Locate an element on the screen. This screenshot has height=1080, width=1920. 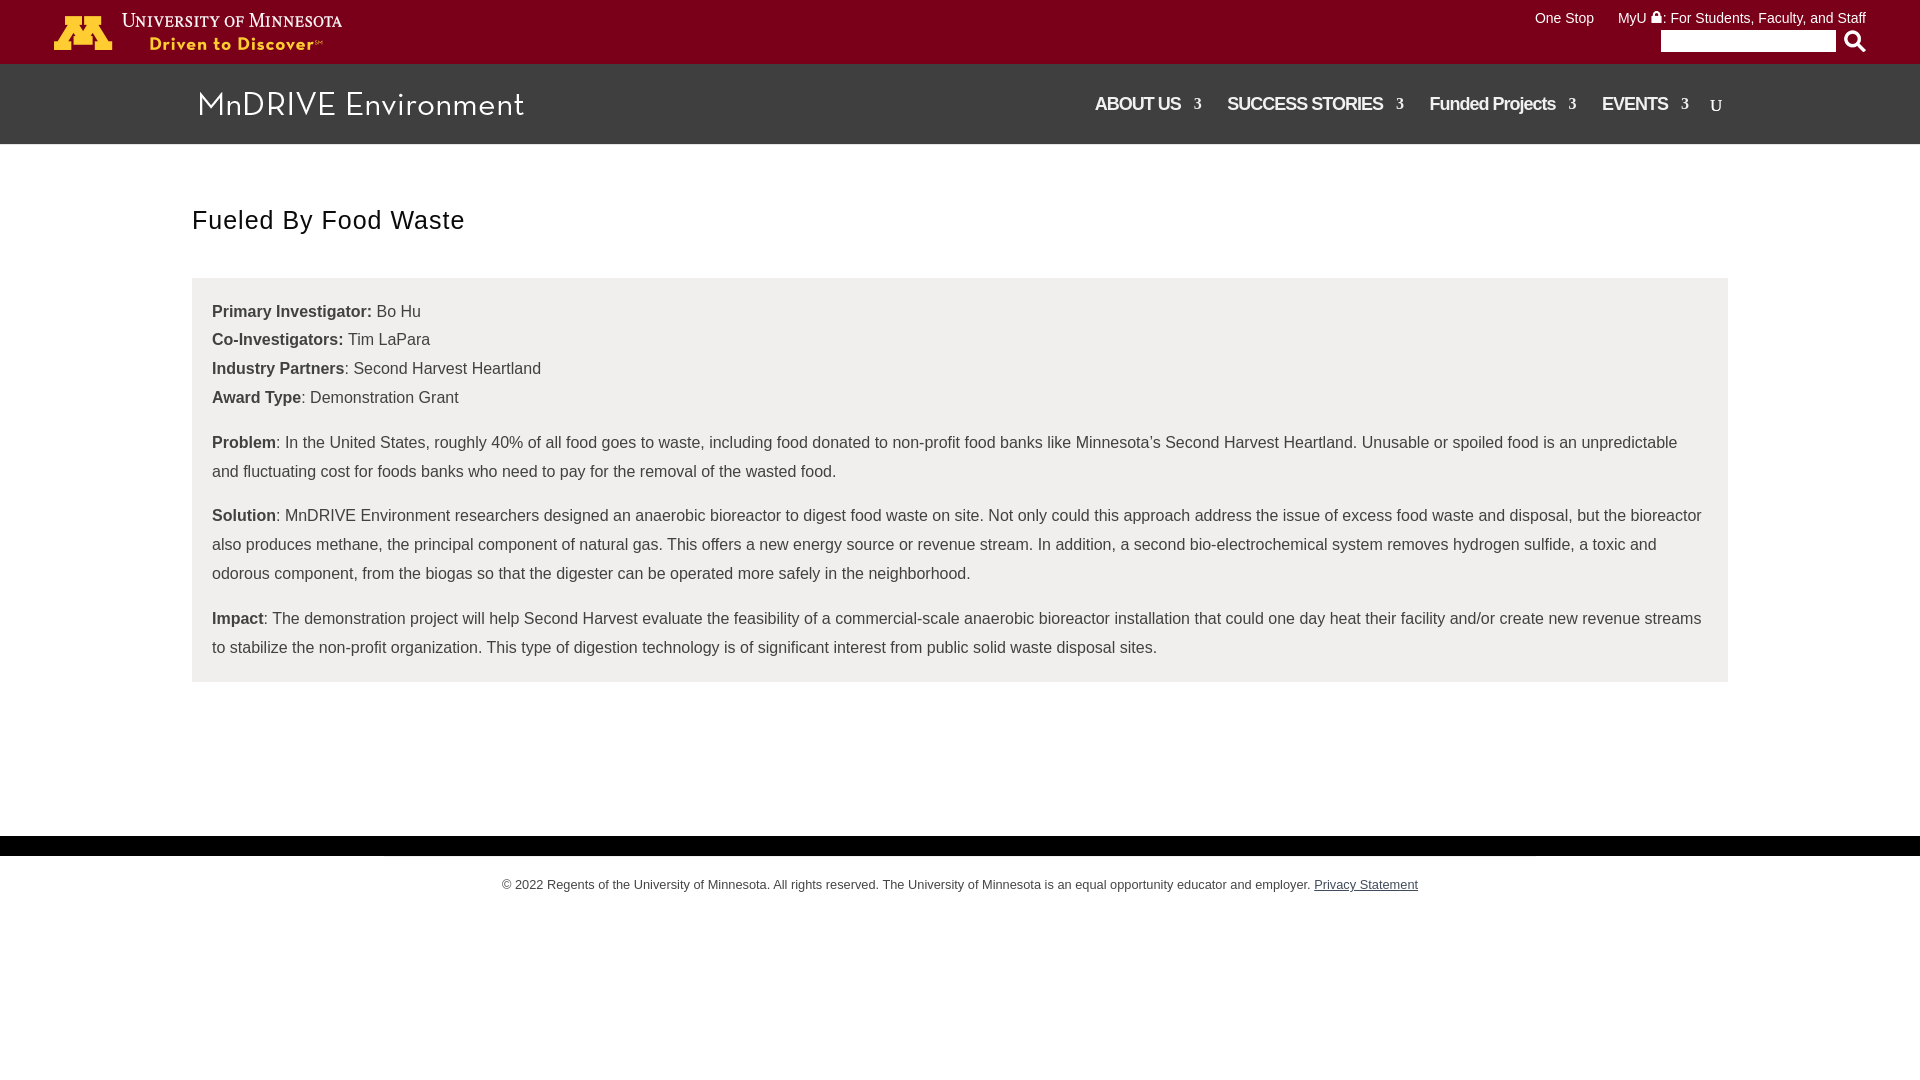
One Stop is located at coordinates (1564, 17).